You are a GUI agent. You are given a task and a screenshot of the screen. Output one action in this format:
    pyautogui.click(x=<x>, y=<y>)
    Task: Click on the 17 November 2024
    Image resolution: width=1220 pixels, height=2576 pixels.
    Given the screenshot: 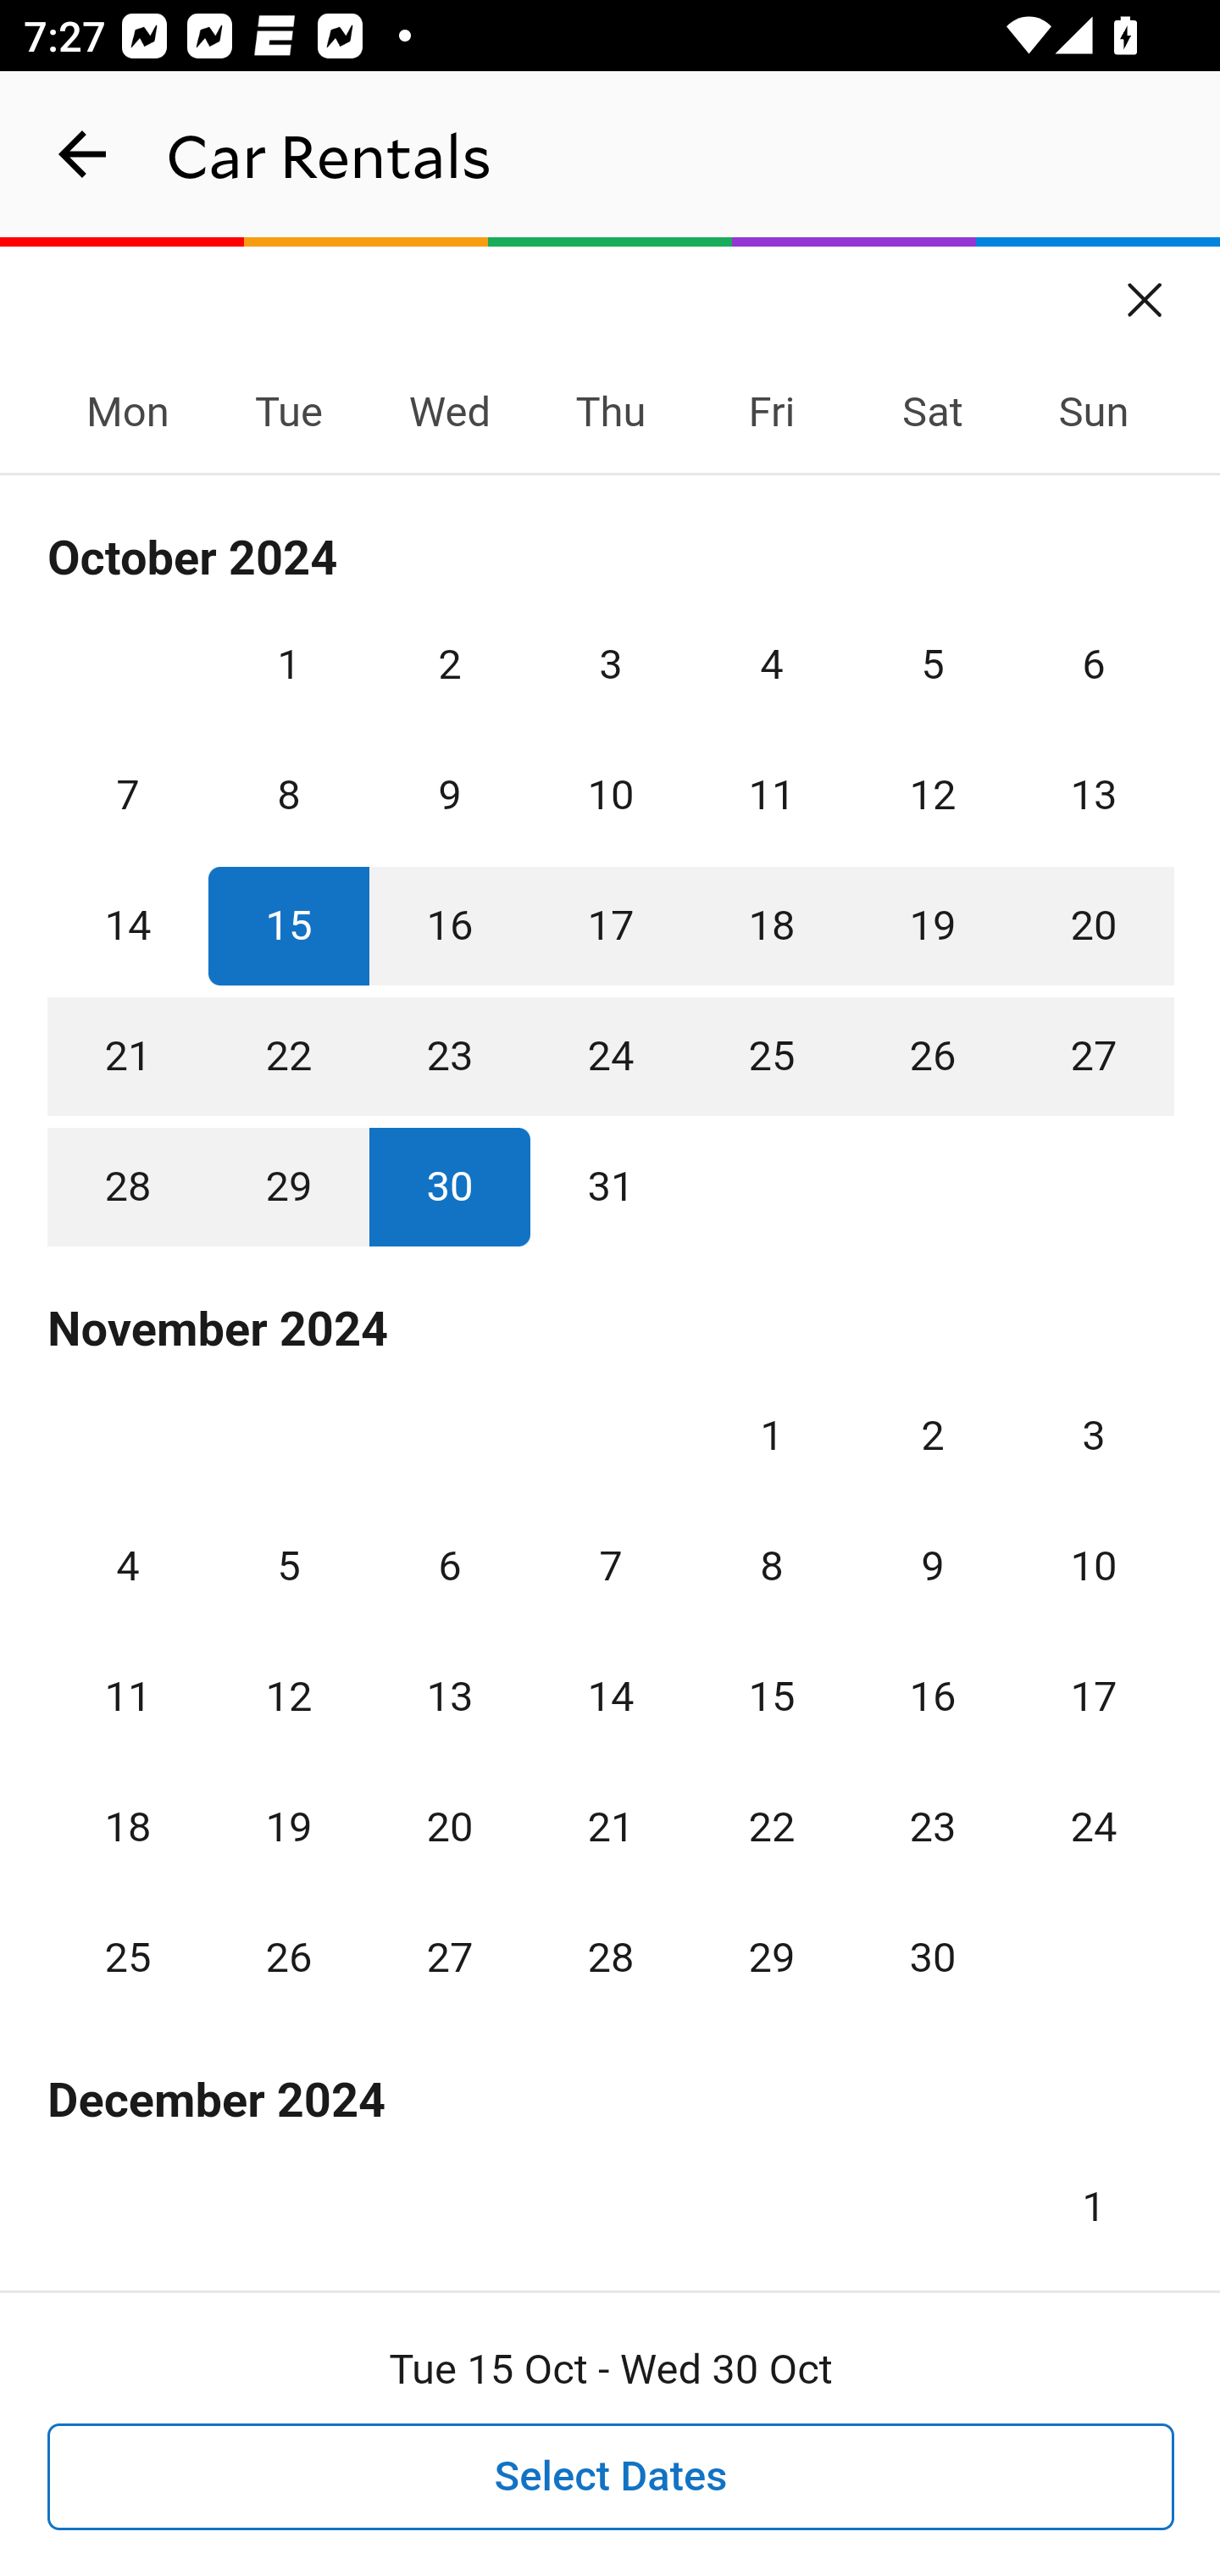 What is the action you would take?
    pyautogui.click(x=1093, y=1697)
    